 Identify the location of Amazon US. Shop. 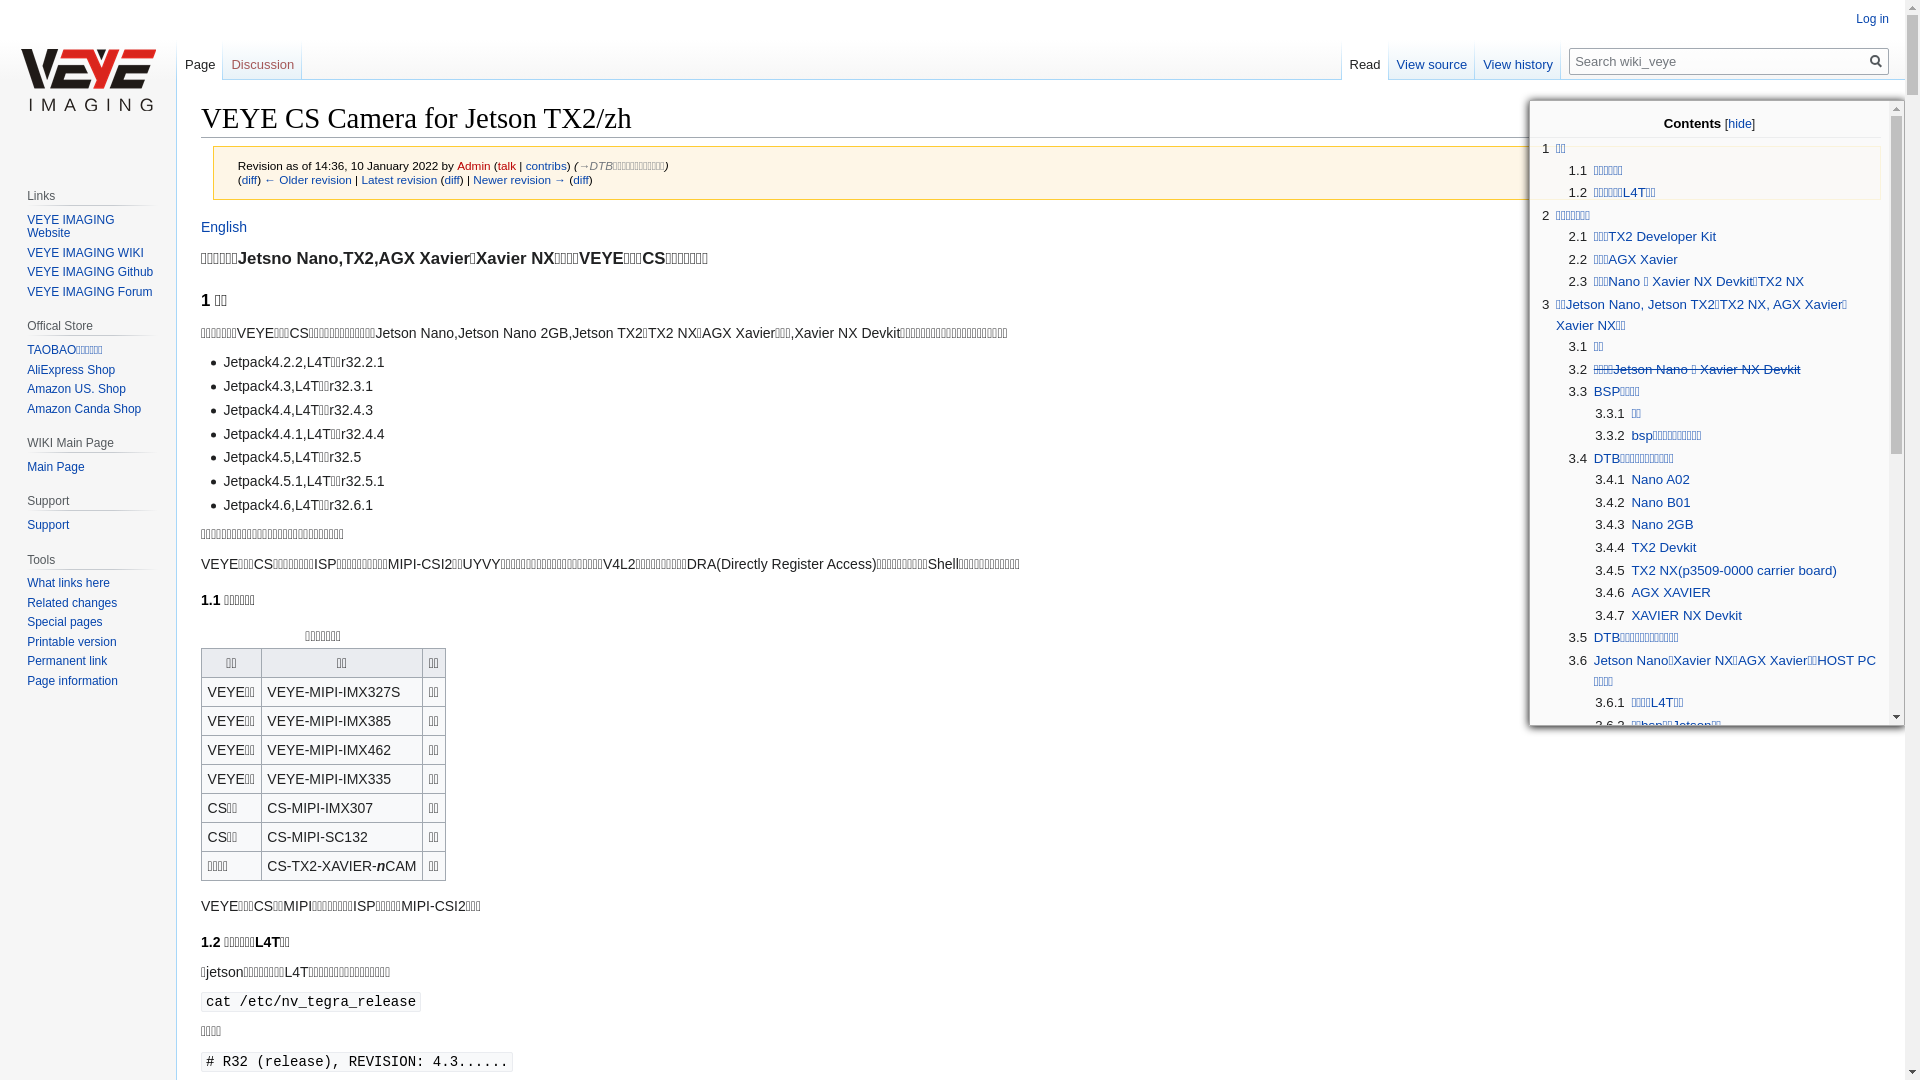
(76, 389).